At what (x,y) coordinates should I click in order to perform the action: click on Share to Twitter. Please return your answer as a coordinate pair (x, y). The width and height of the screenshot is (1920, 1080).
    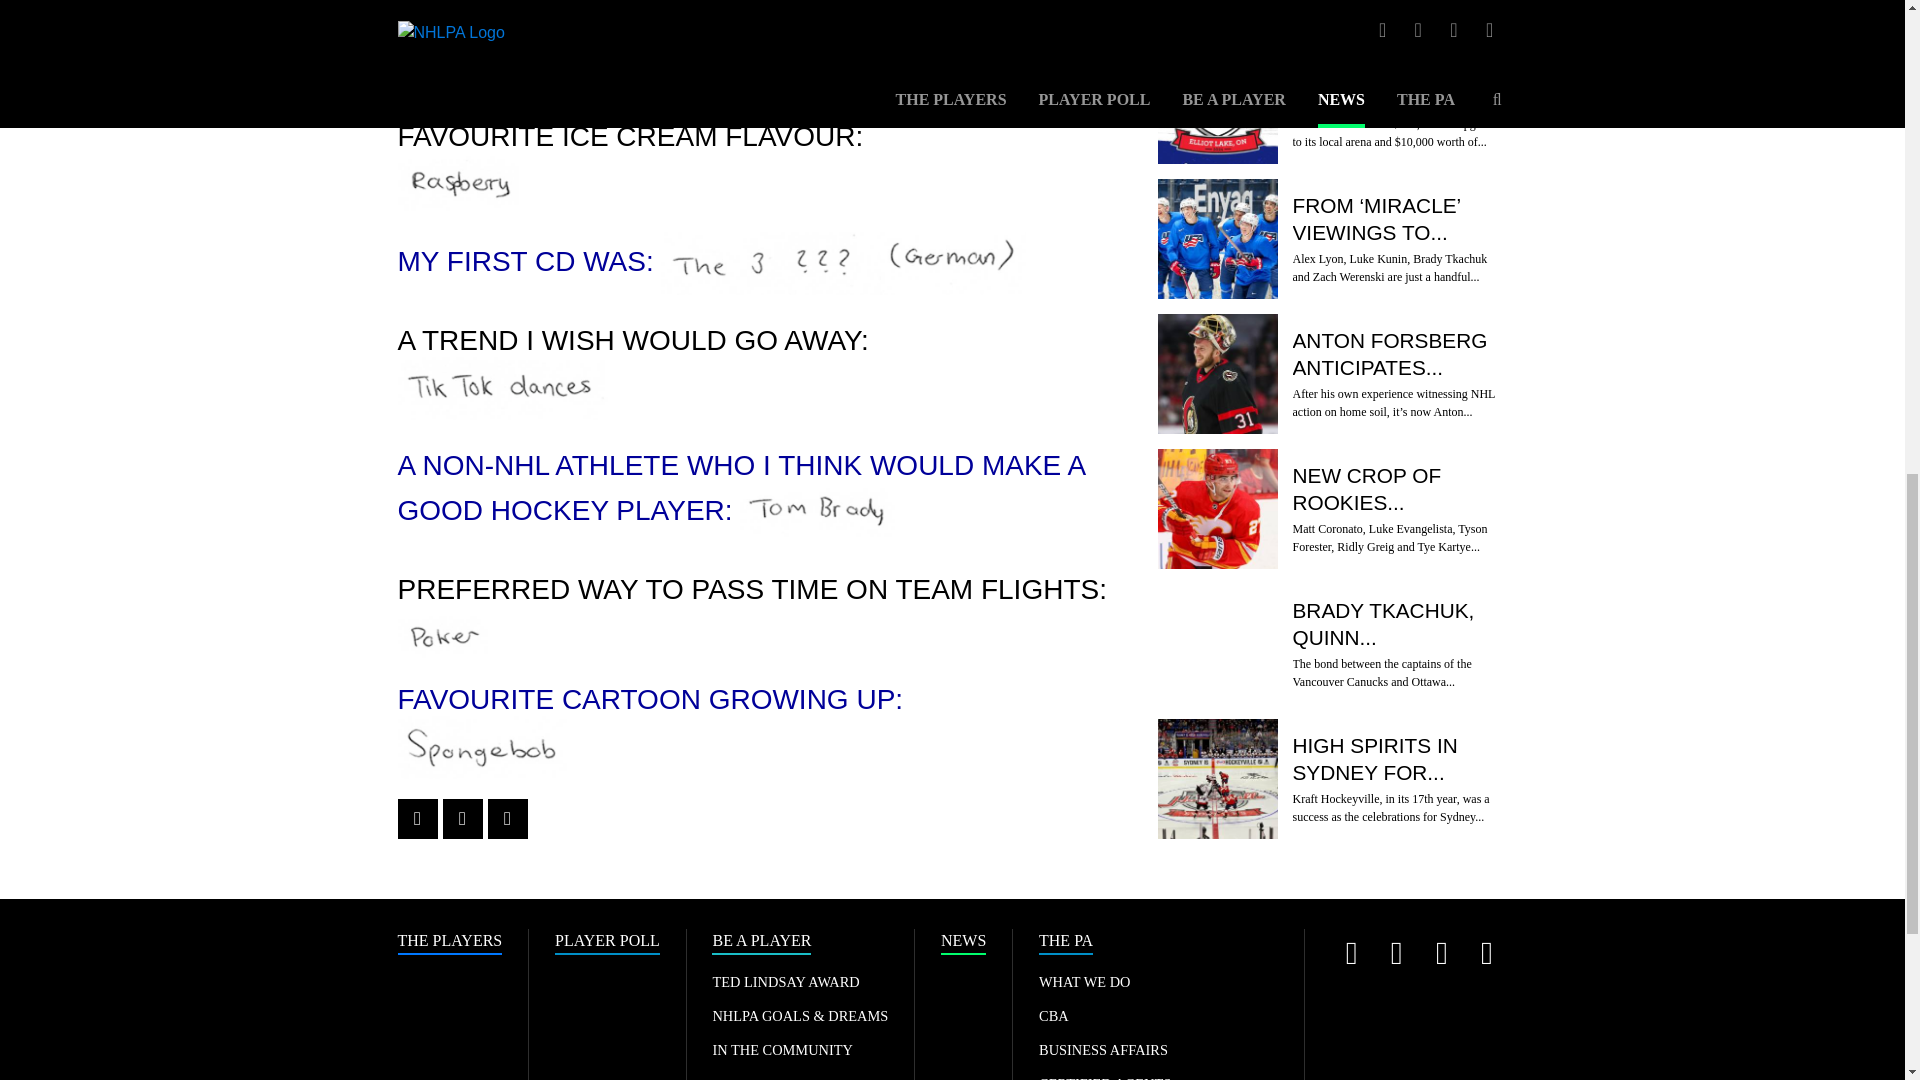
    Looking at the image, I should click on (461, 819).